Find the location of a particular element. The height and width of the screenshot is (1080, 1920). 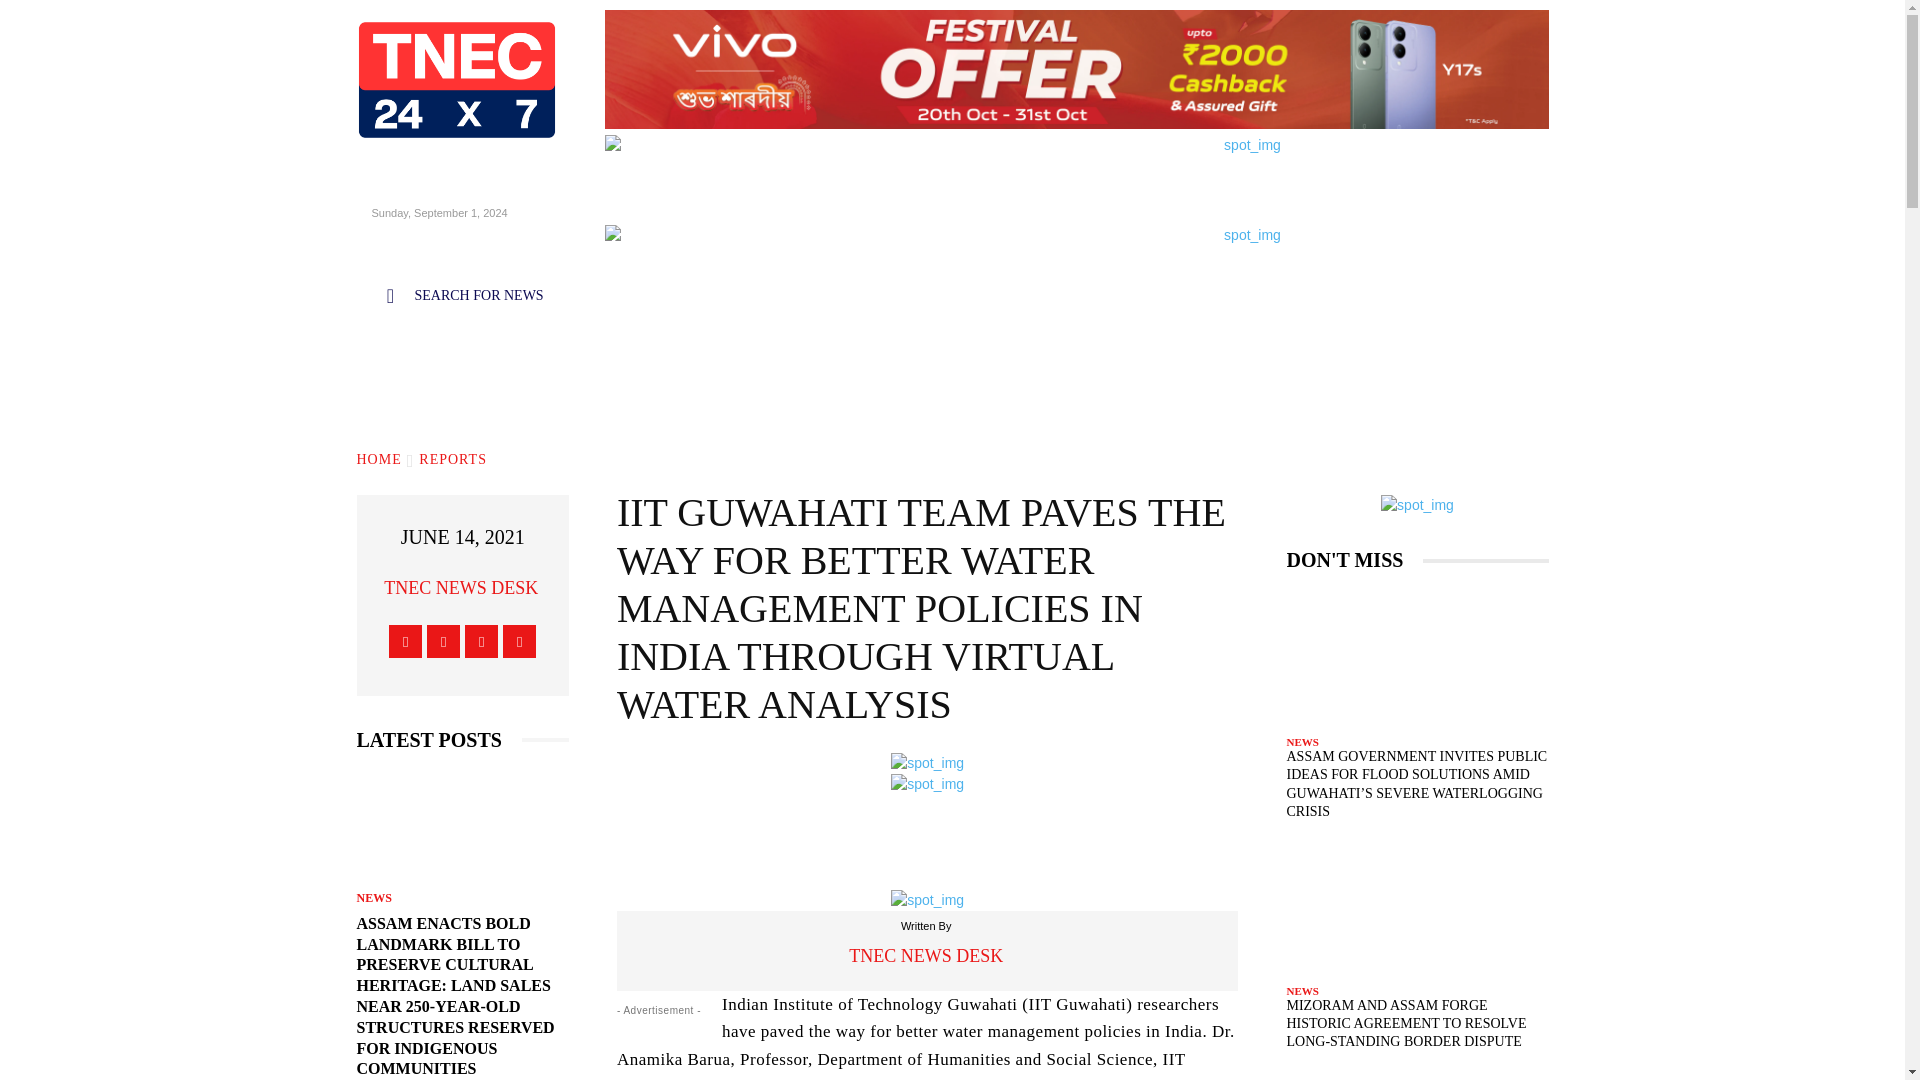

SEARCH FOR NEWS is located at coordinates (454, 296).